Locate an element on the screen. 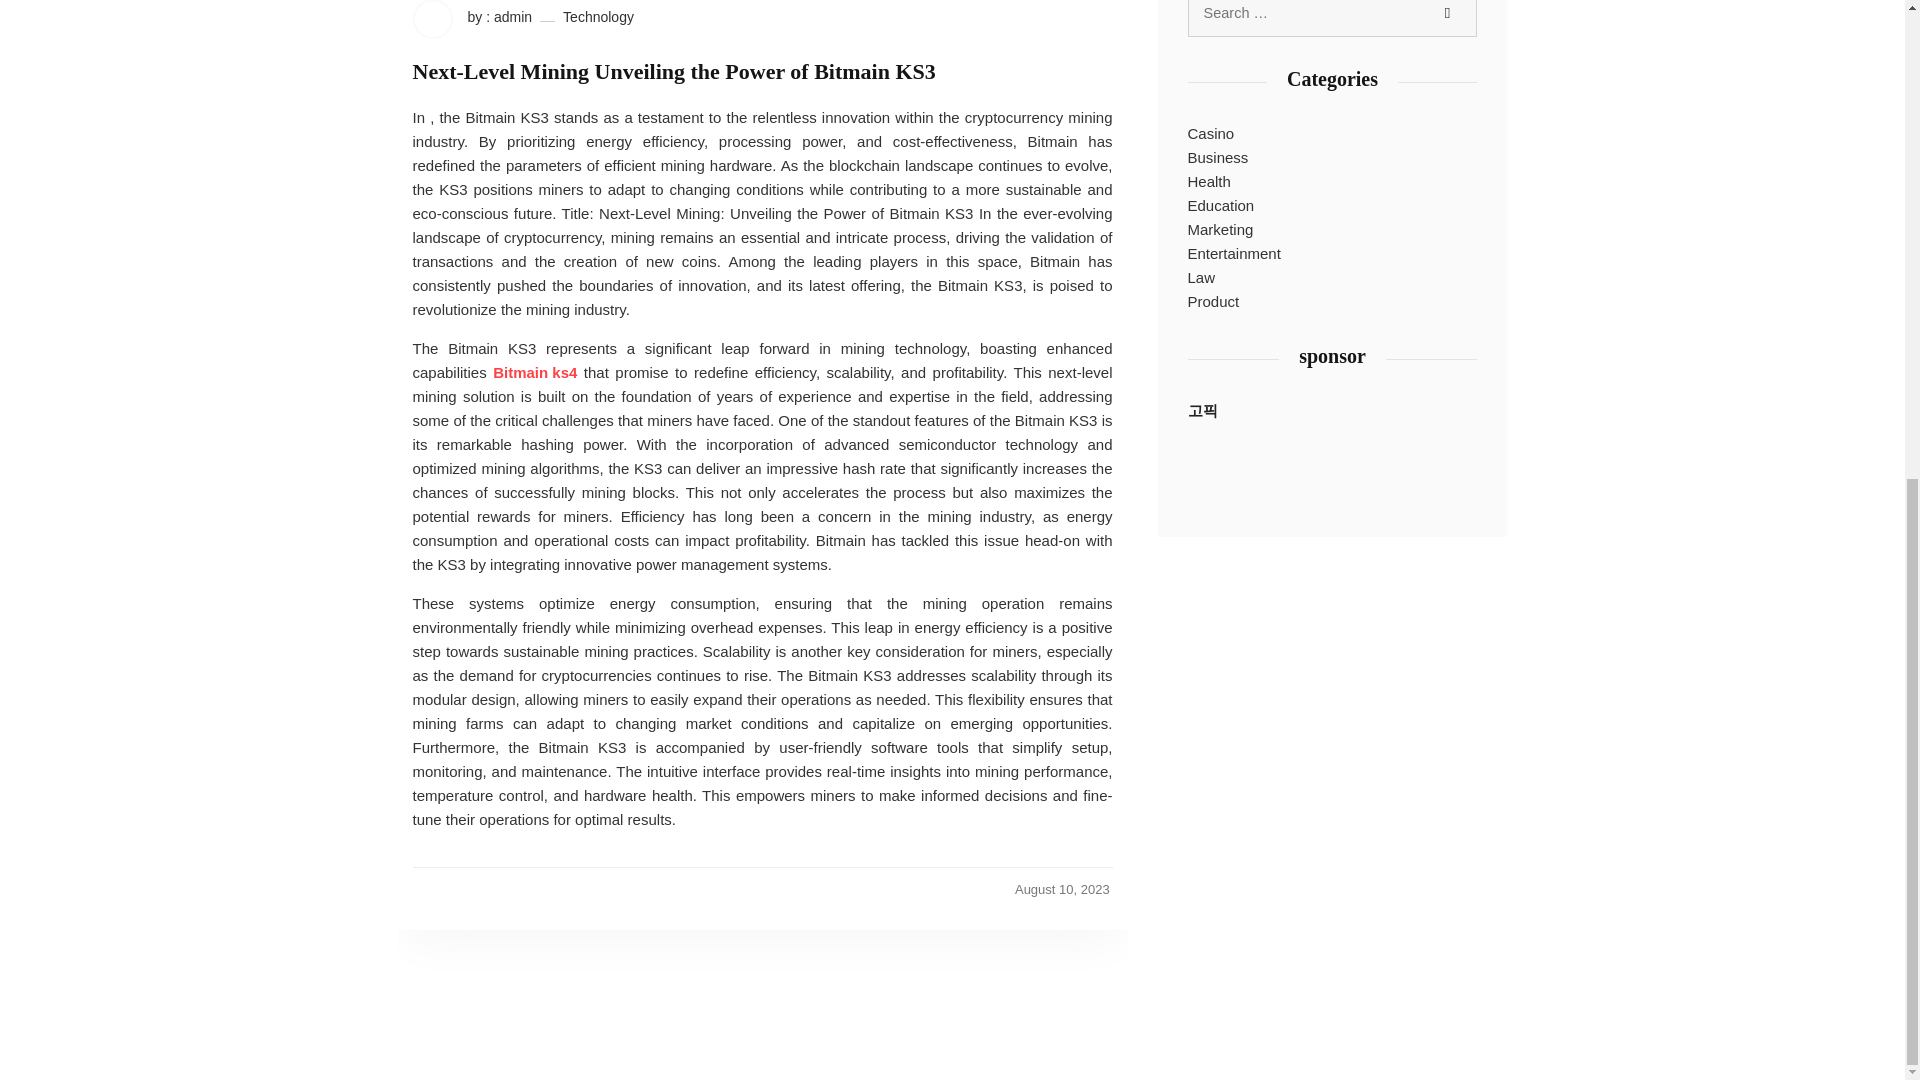 Image resolution: width=1920 pixels, height=1080 pixels. Bitmain ks4 is located at coordinates (535, 372).